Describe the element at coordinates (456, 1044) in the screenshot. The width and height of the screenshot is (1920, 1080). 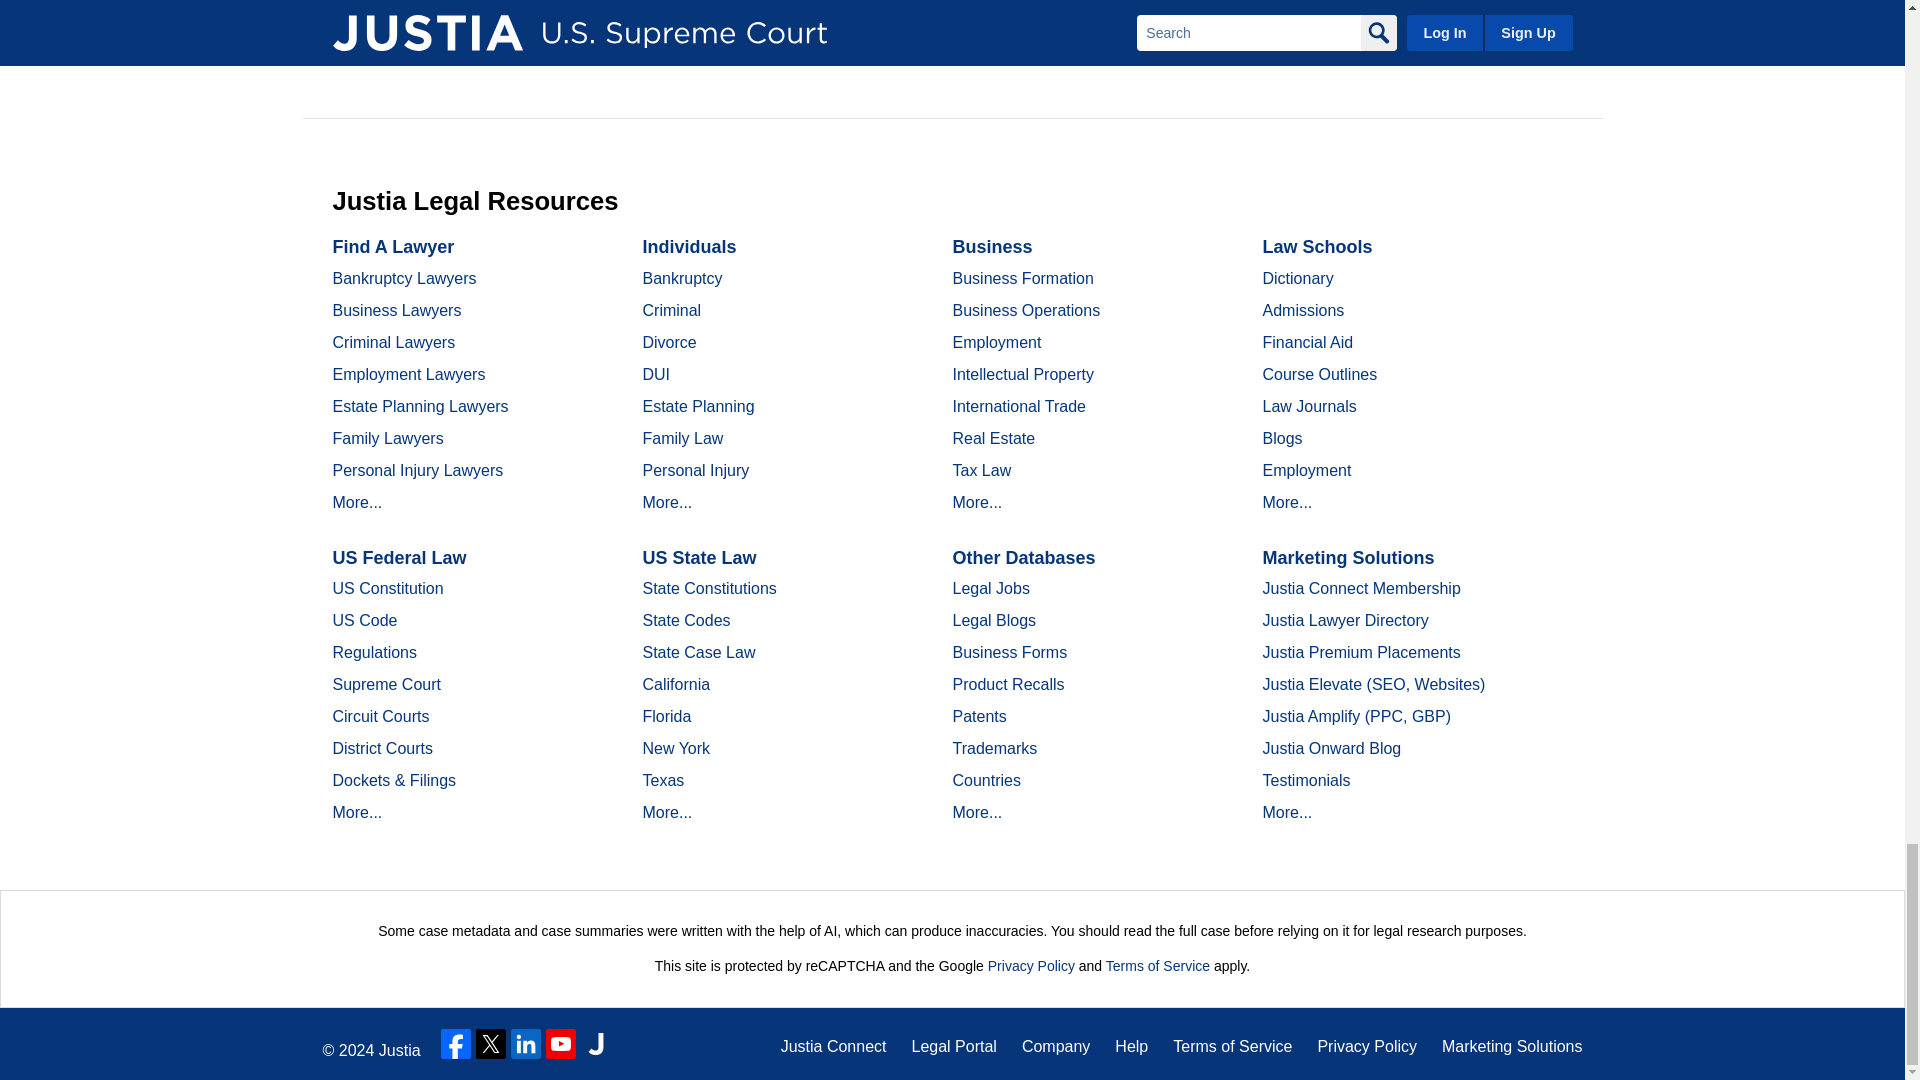
I see `Facebook` at that location.